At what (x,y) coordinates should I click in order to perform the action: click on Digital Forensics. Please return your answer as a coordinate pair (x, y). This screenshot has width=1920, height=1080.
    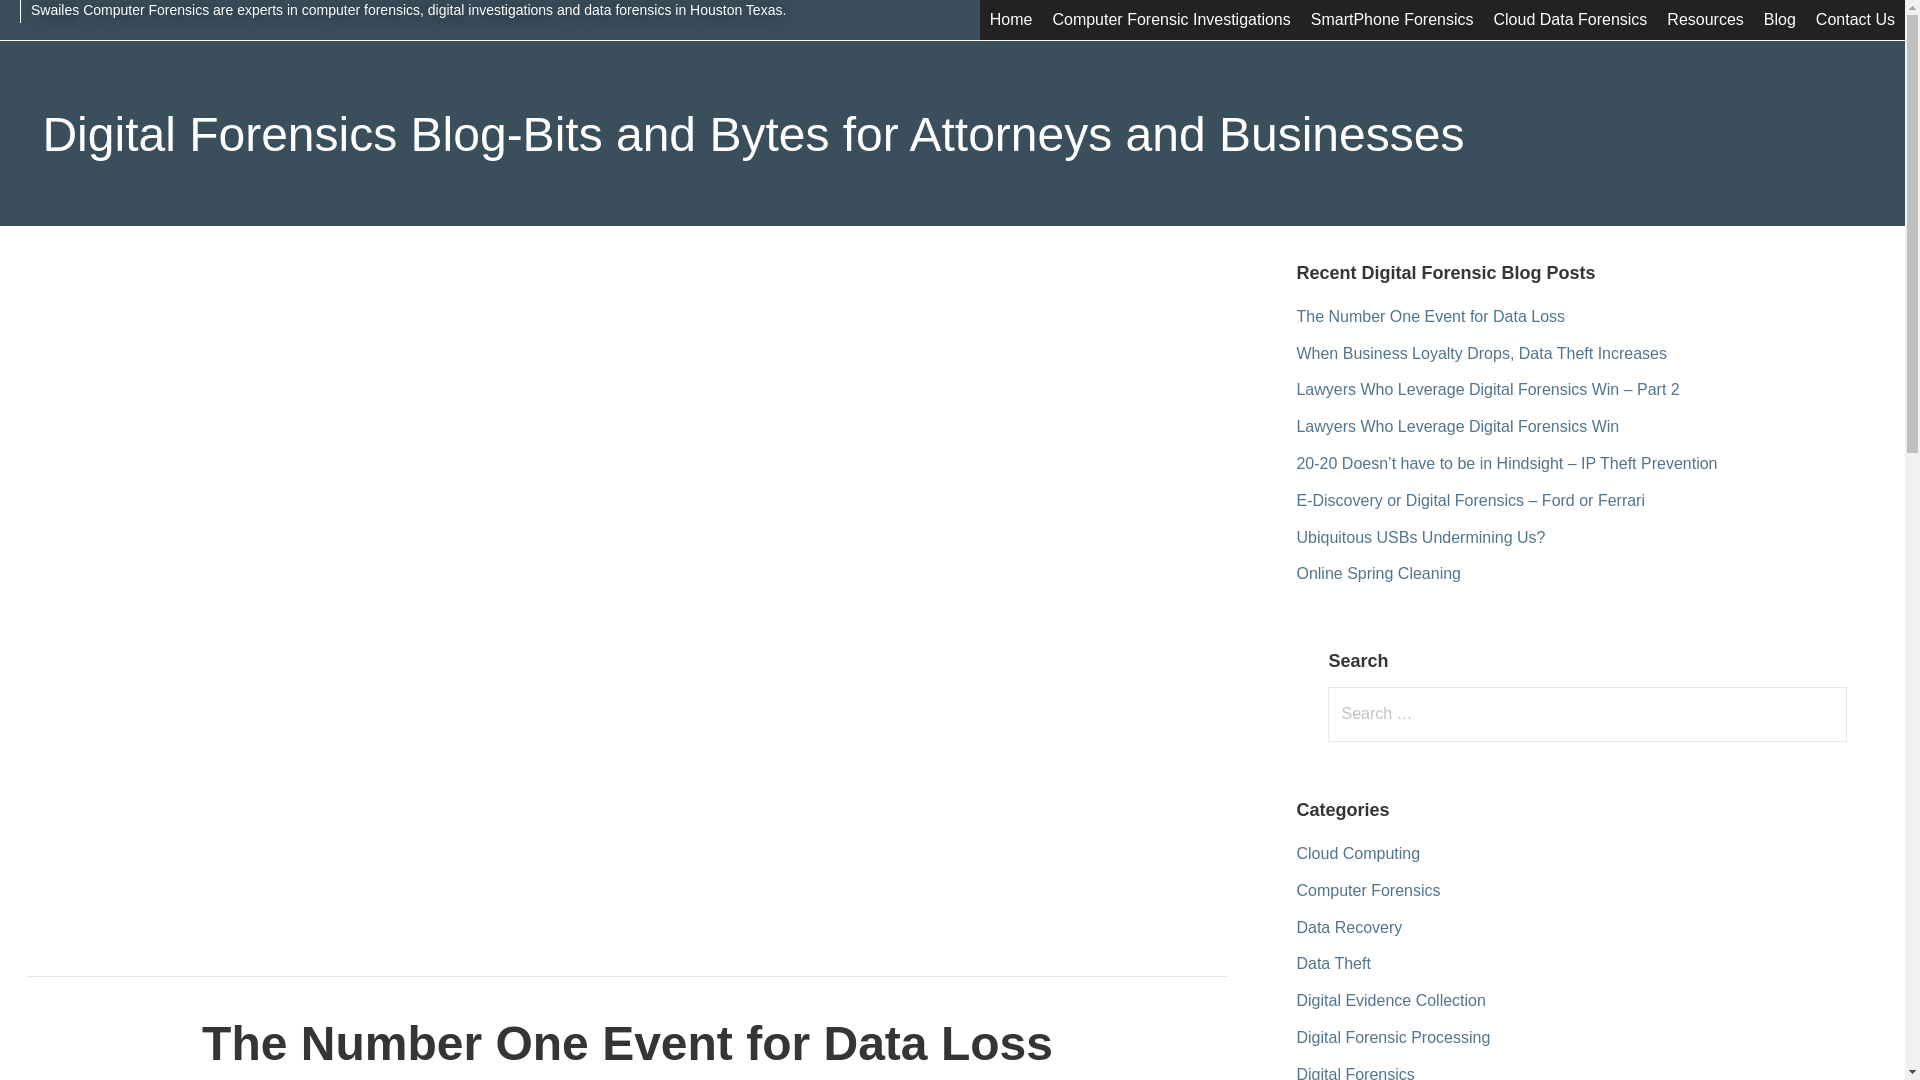
    Looking at the image, I should click on (1354, 1072).